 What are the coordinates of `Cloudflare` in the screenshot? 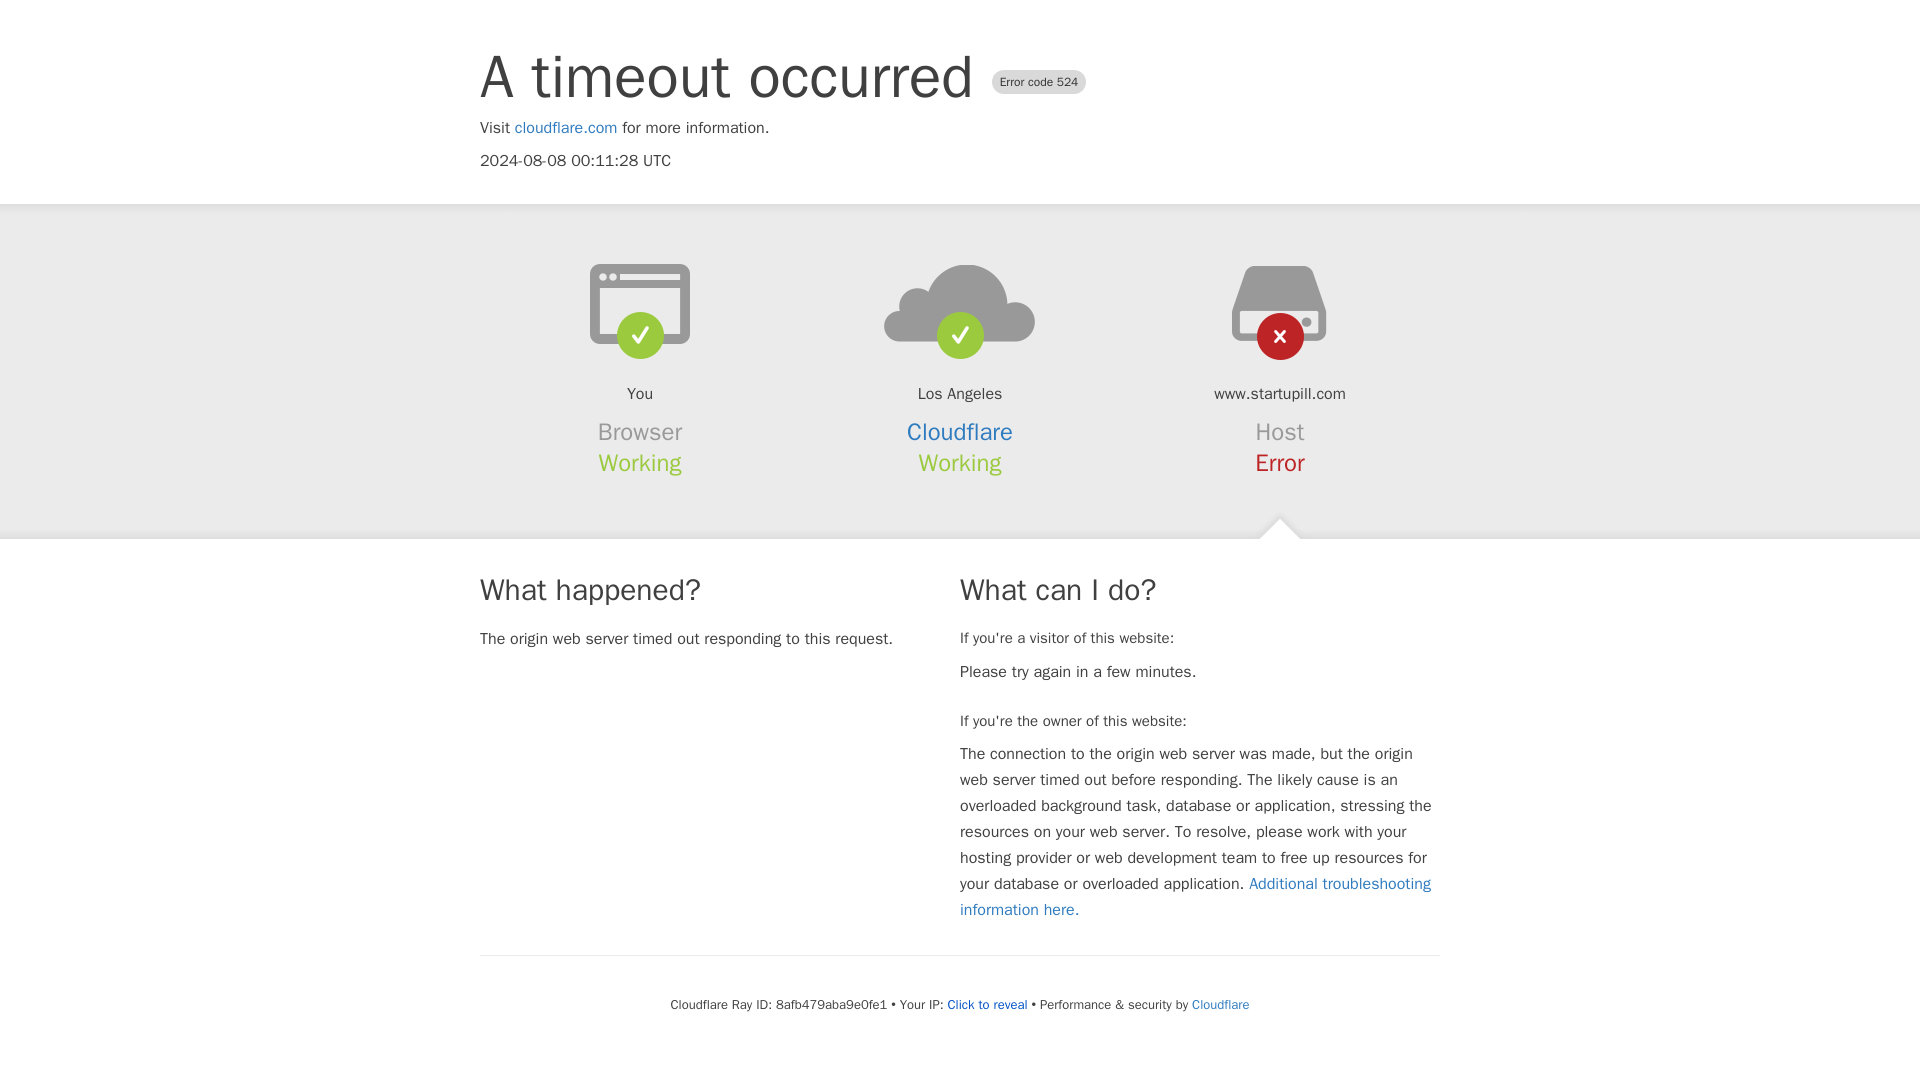 It's located at (1220, 1004).